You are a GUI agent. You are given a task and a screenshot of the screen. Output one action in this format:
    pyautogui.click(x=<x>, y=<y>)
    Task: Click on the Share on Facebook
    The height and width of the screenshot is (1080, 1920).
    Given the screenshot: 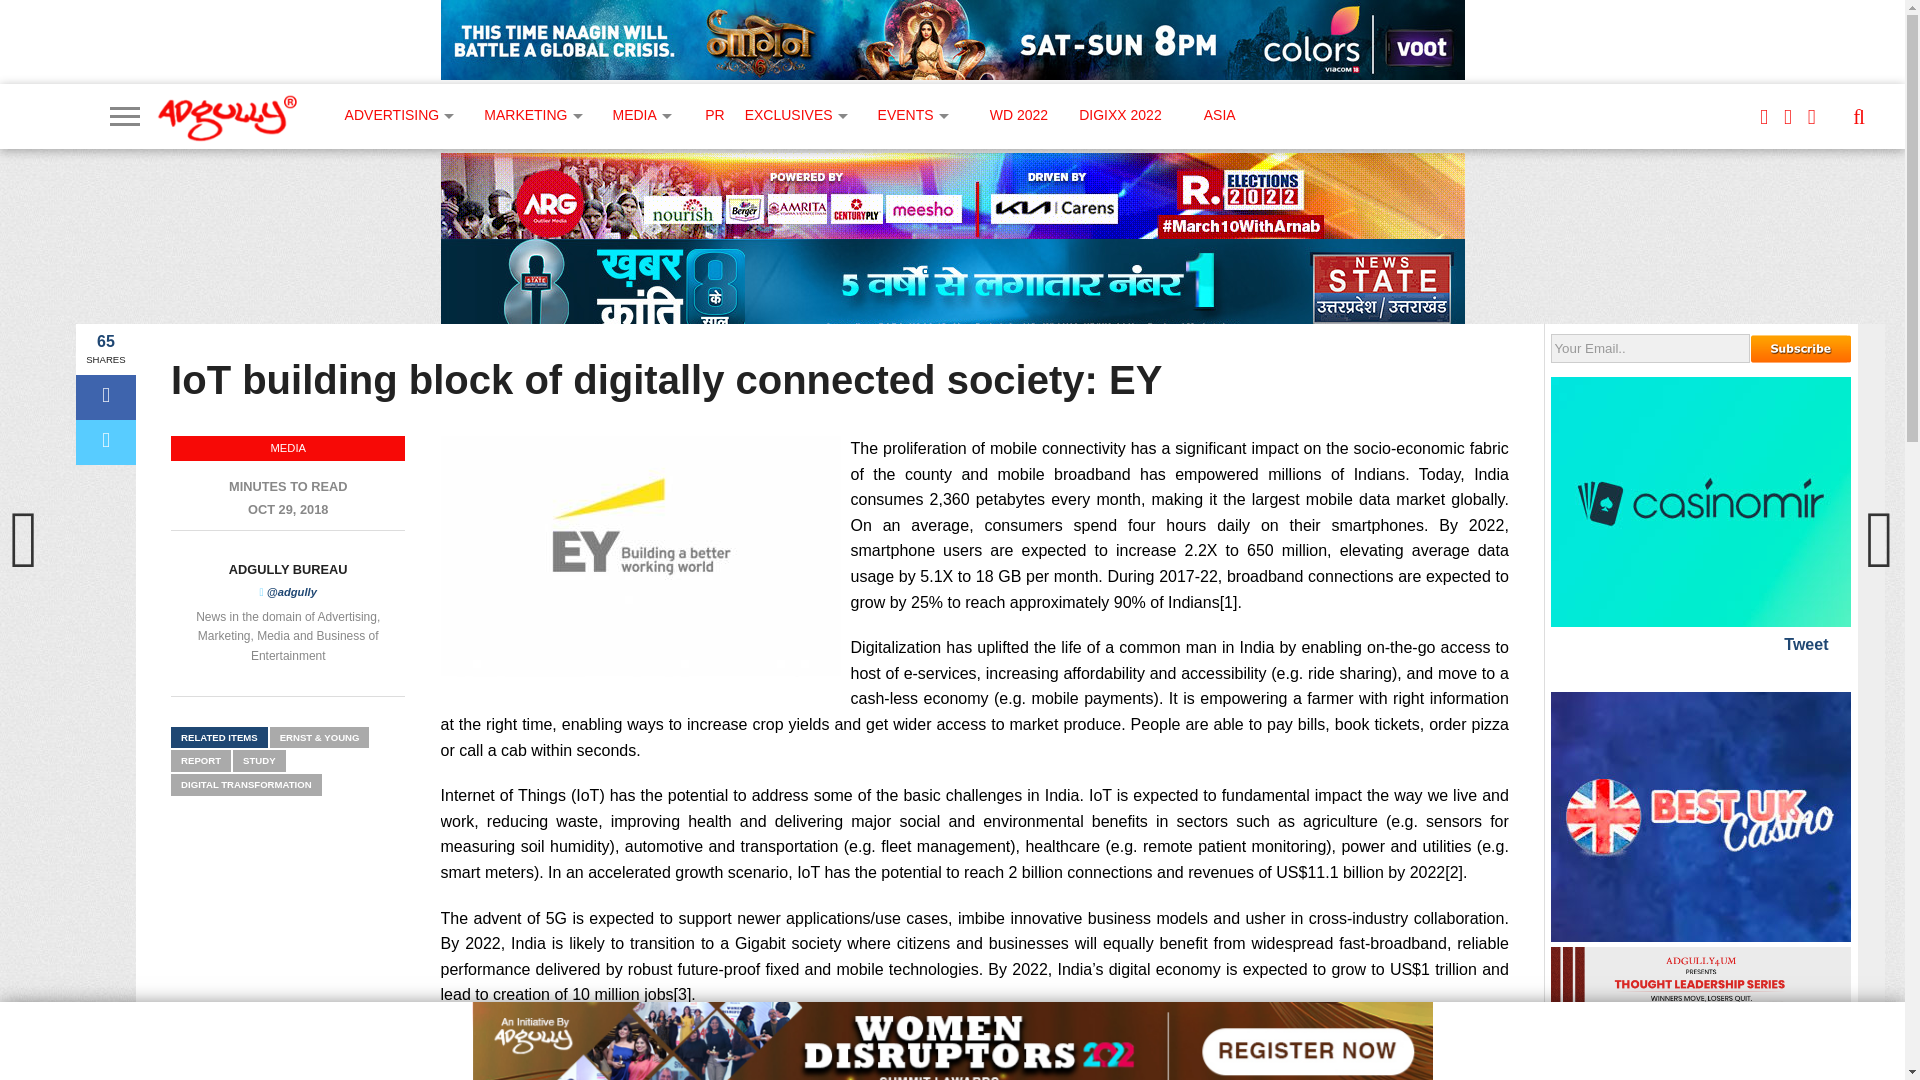 What is the action you would take?
    pyautogui.click(x=106, y=397)
    